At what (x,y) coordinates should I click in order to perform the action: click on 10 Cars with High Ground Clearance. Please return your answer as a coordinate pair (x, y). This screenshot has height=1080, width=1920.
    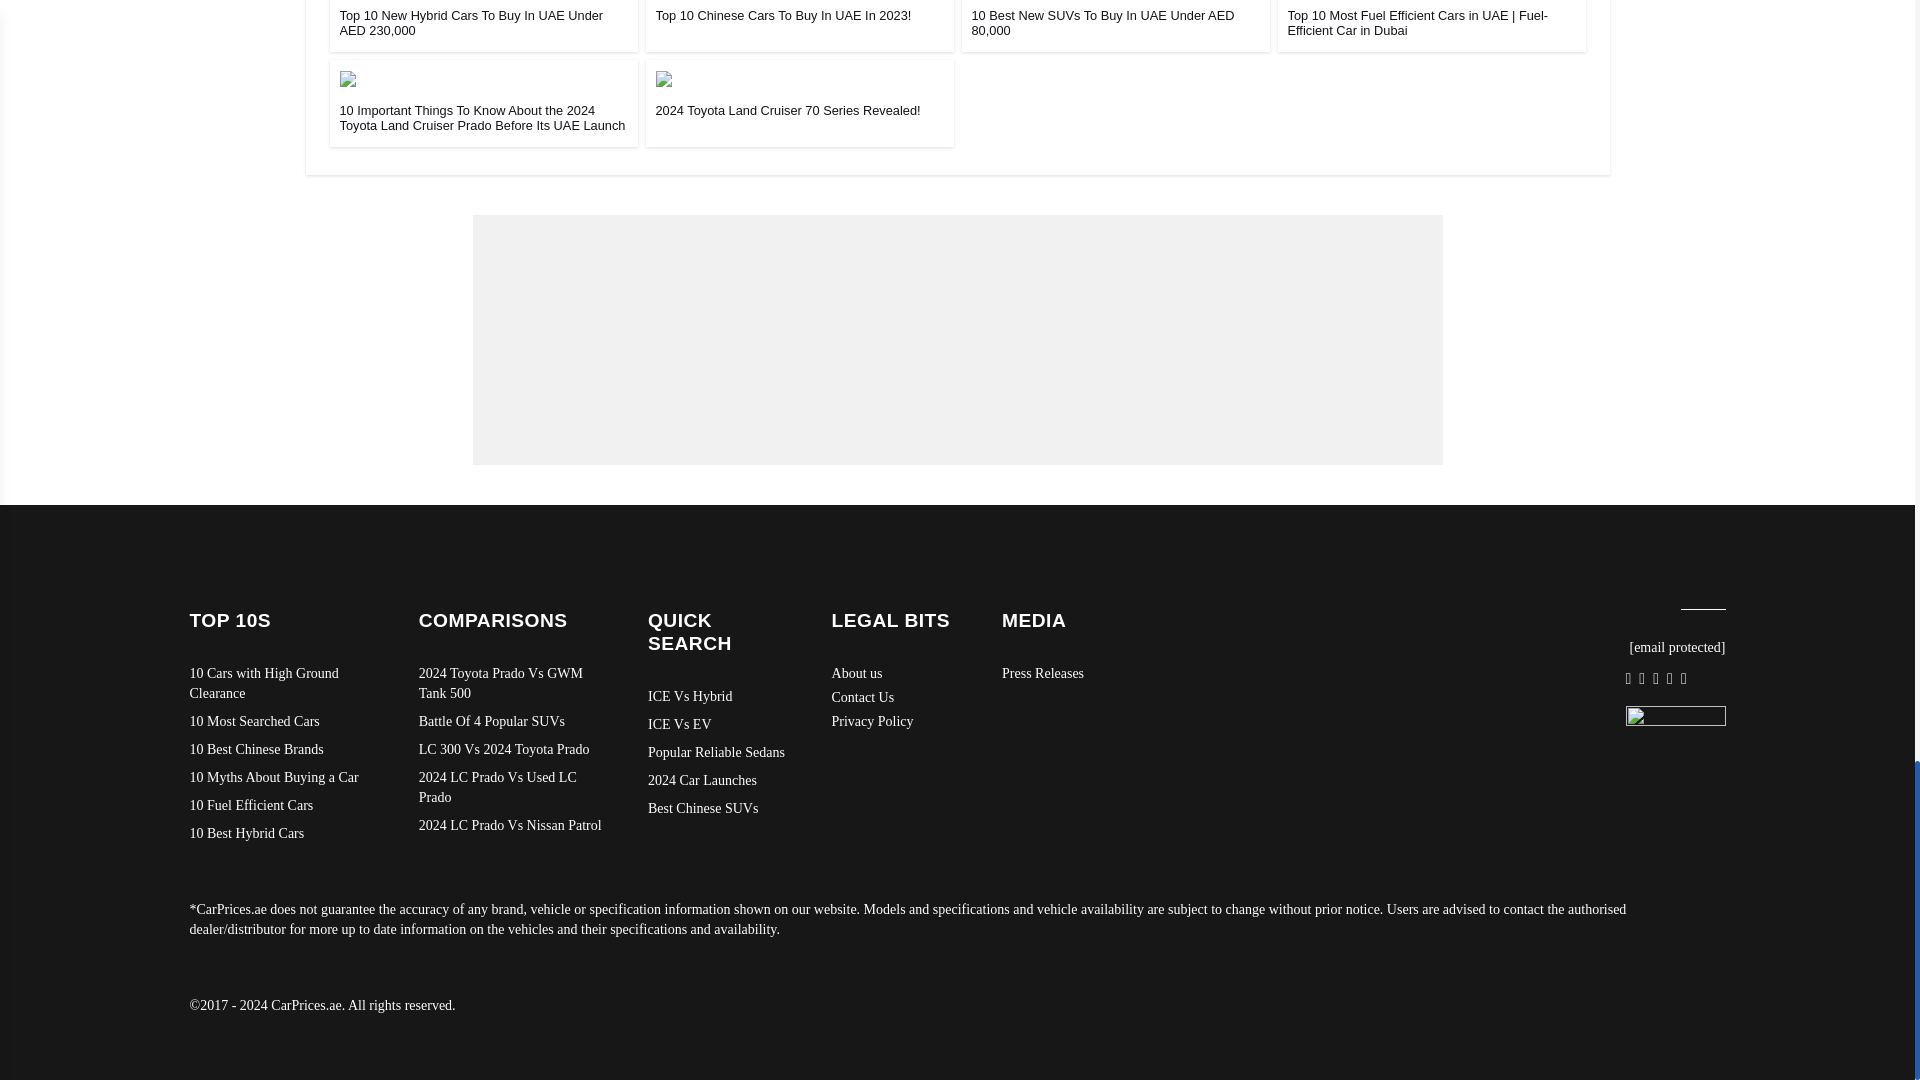
    Looking at the image, I should click on (284, 684).